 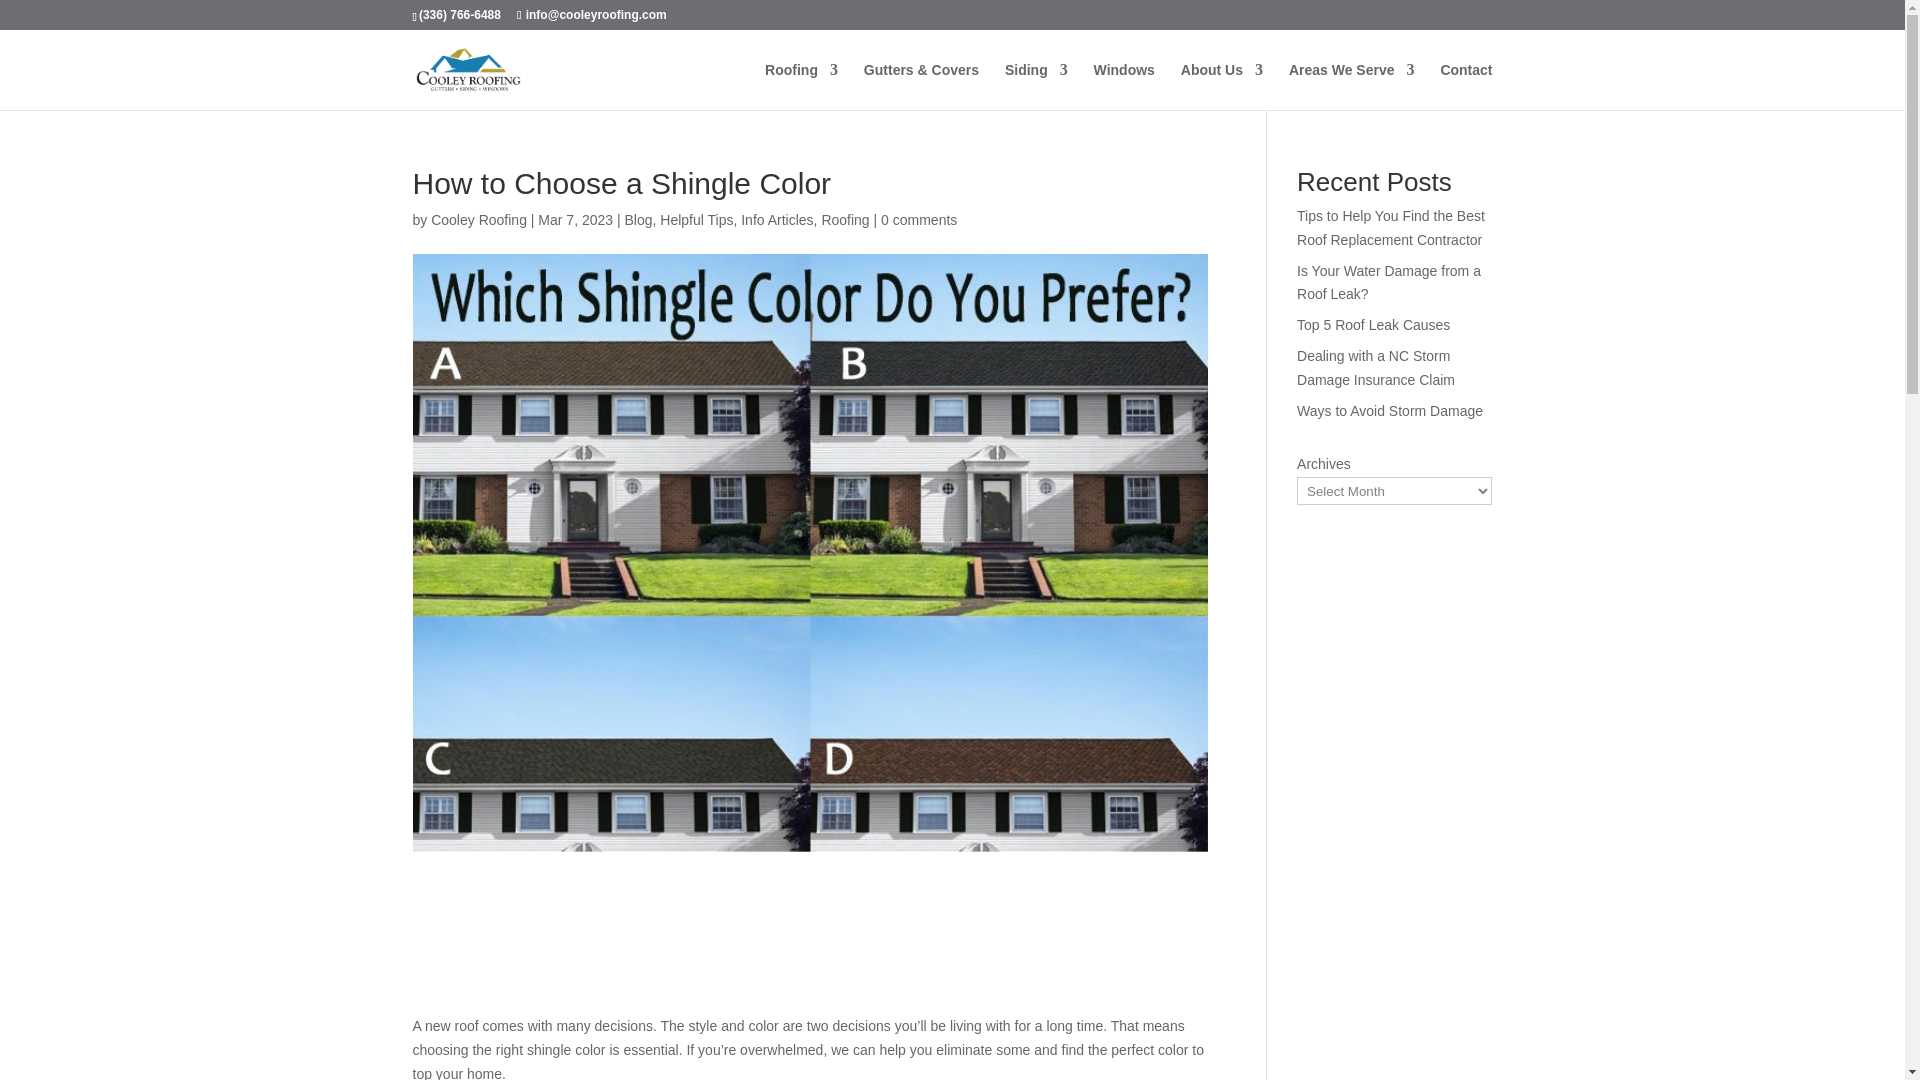 I want to click on Roofing, so click(x=845, y=219).